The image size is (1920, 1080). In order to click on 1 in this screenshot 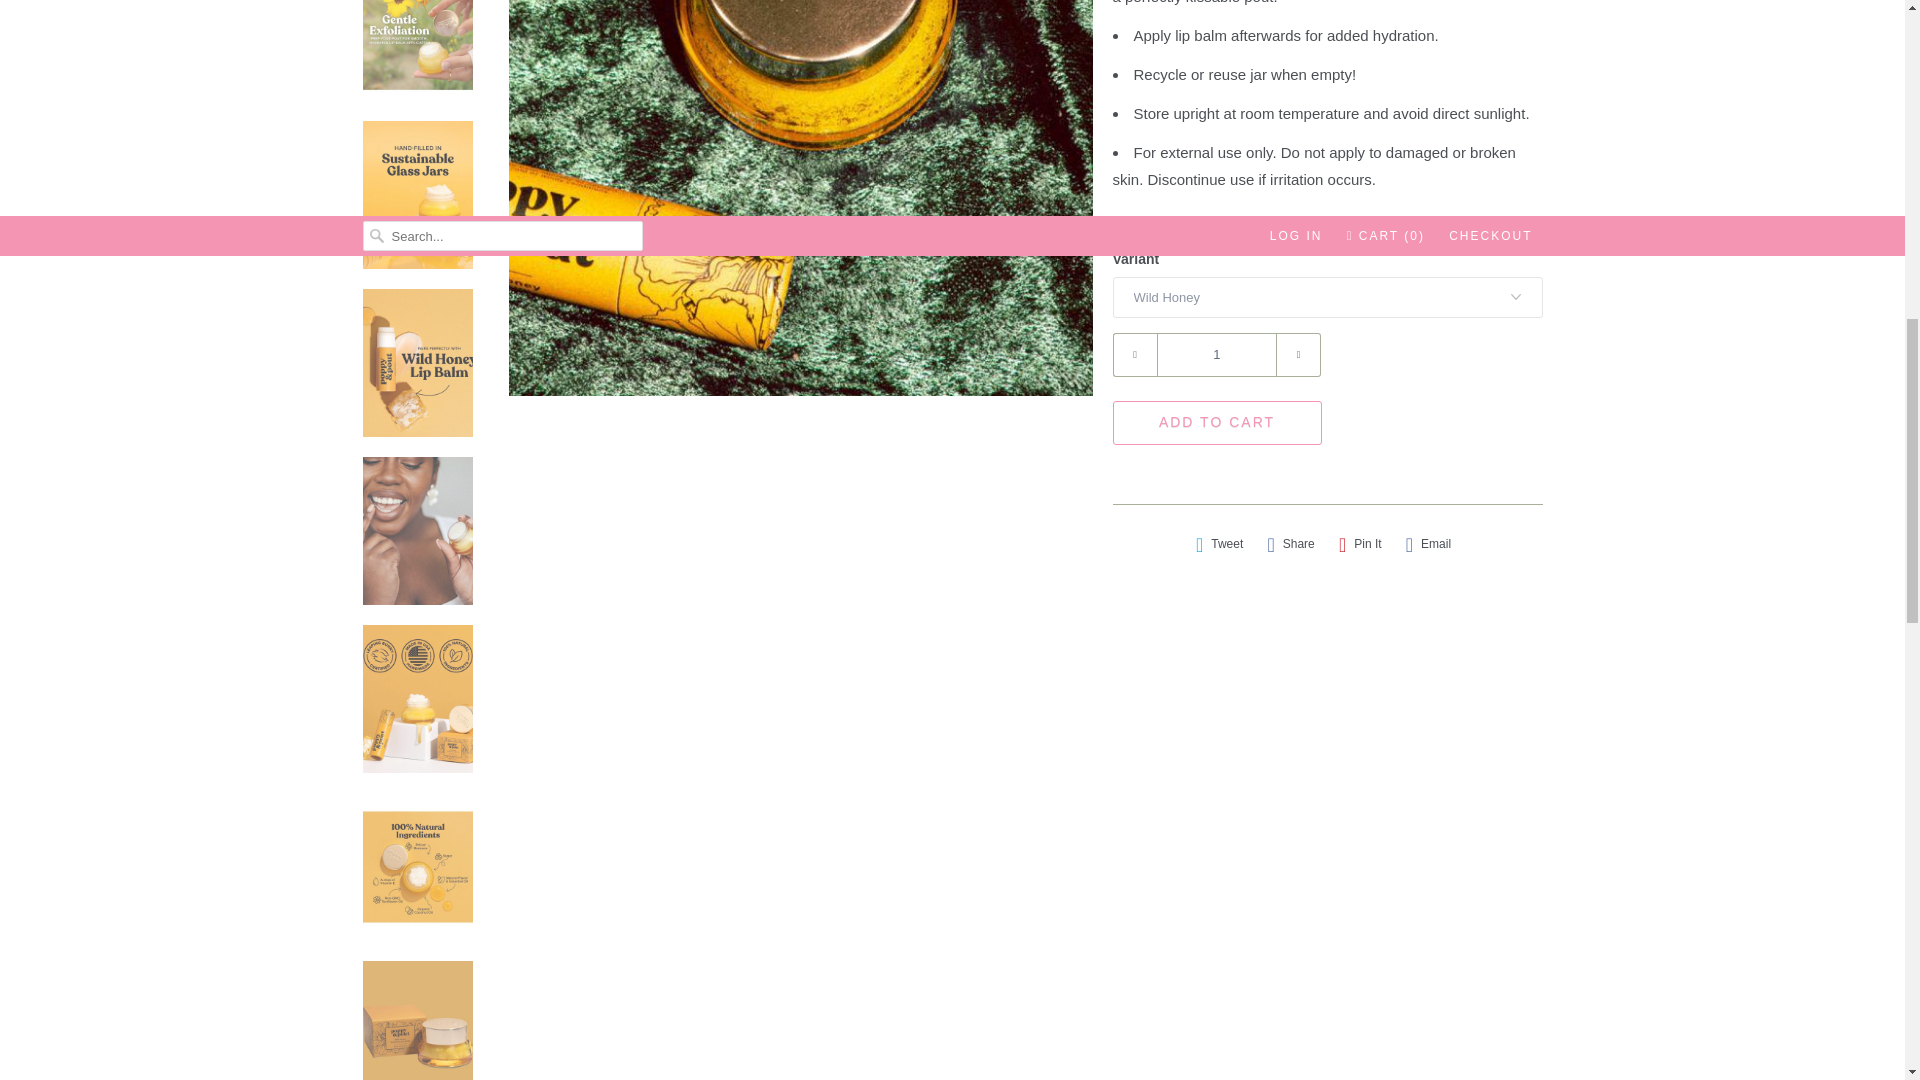, I will do `click(1216, 354)`.